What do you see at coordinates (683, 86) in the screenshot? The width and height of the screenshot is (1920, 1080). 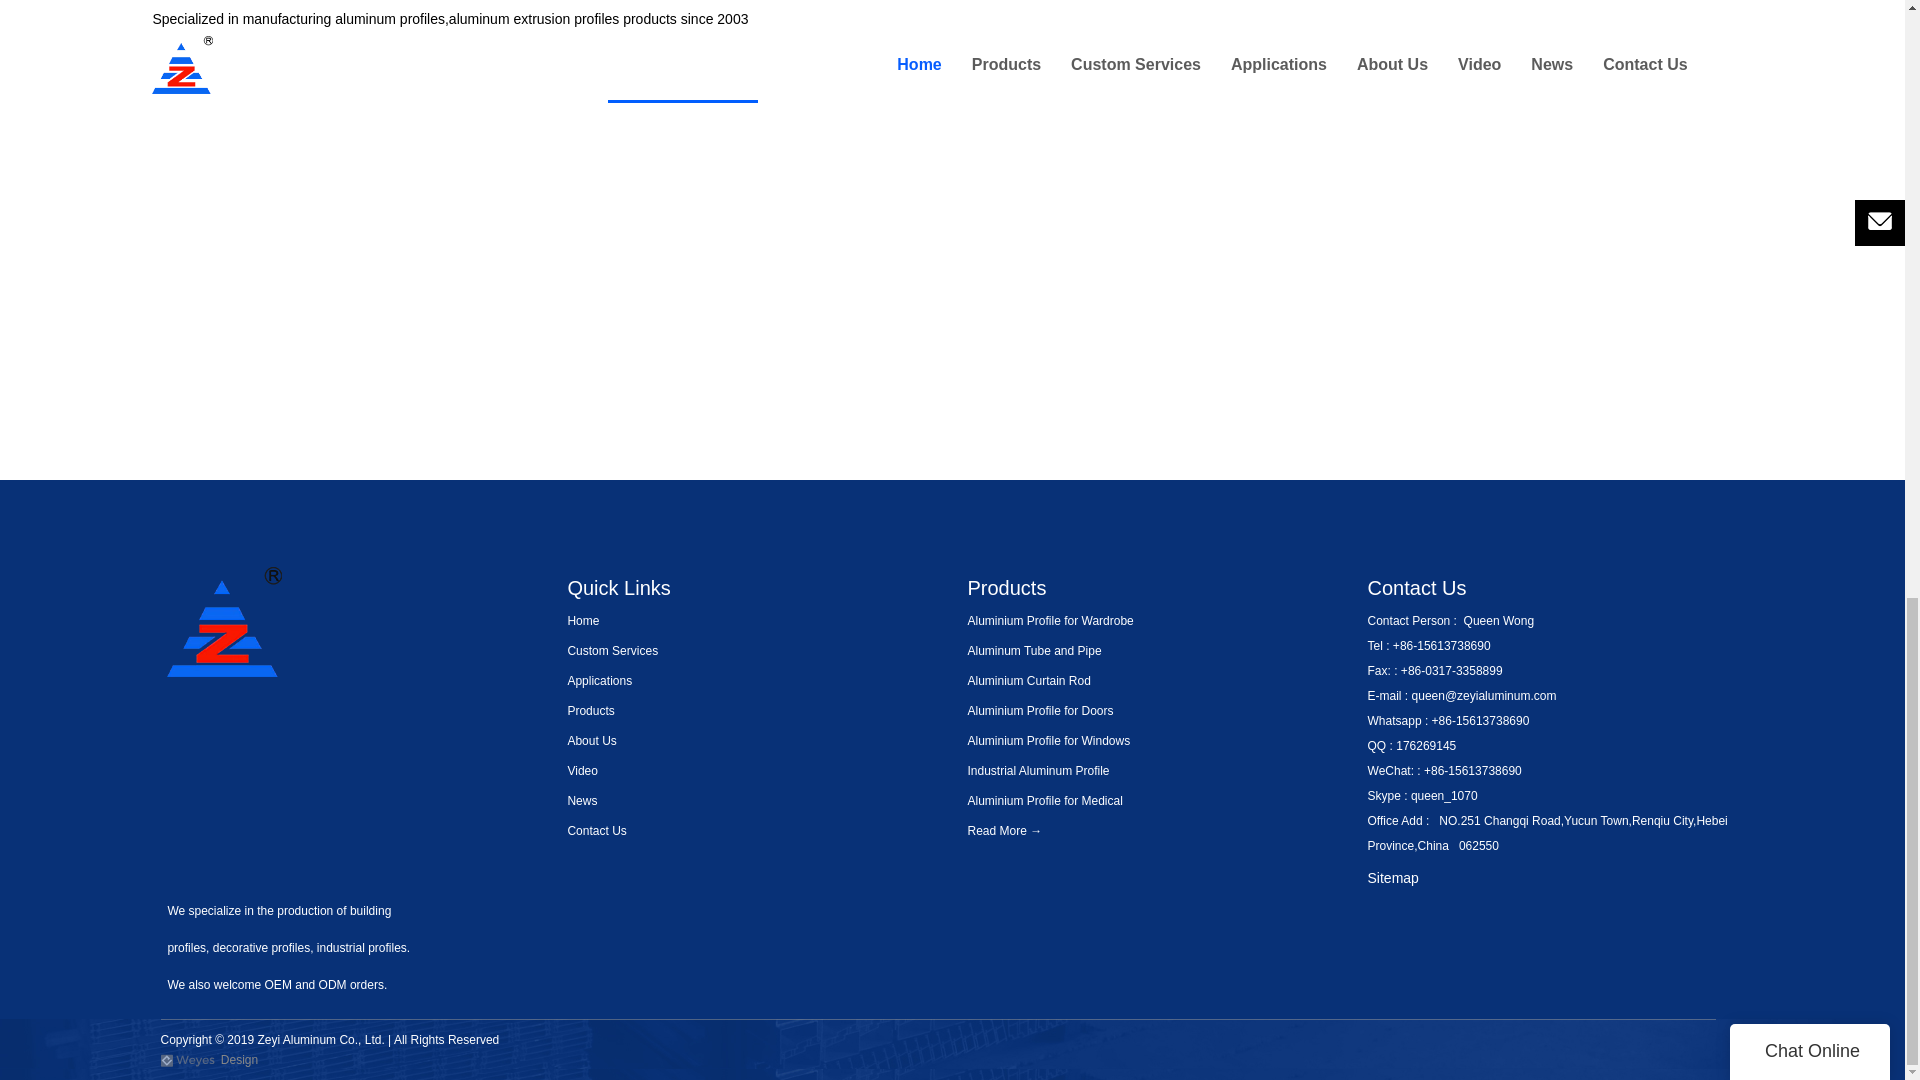 I see `Send Inquiry Now` at bounding box center [683, 86].